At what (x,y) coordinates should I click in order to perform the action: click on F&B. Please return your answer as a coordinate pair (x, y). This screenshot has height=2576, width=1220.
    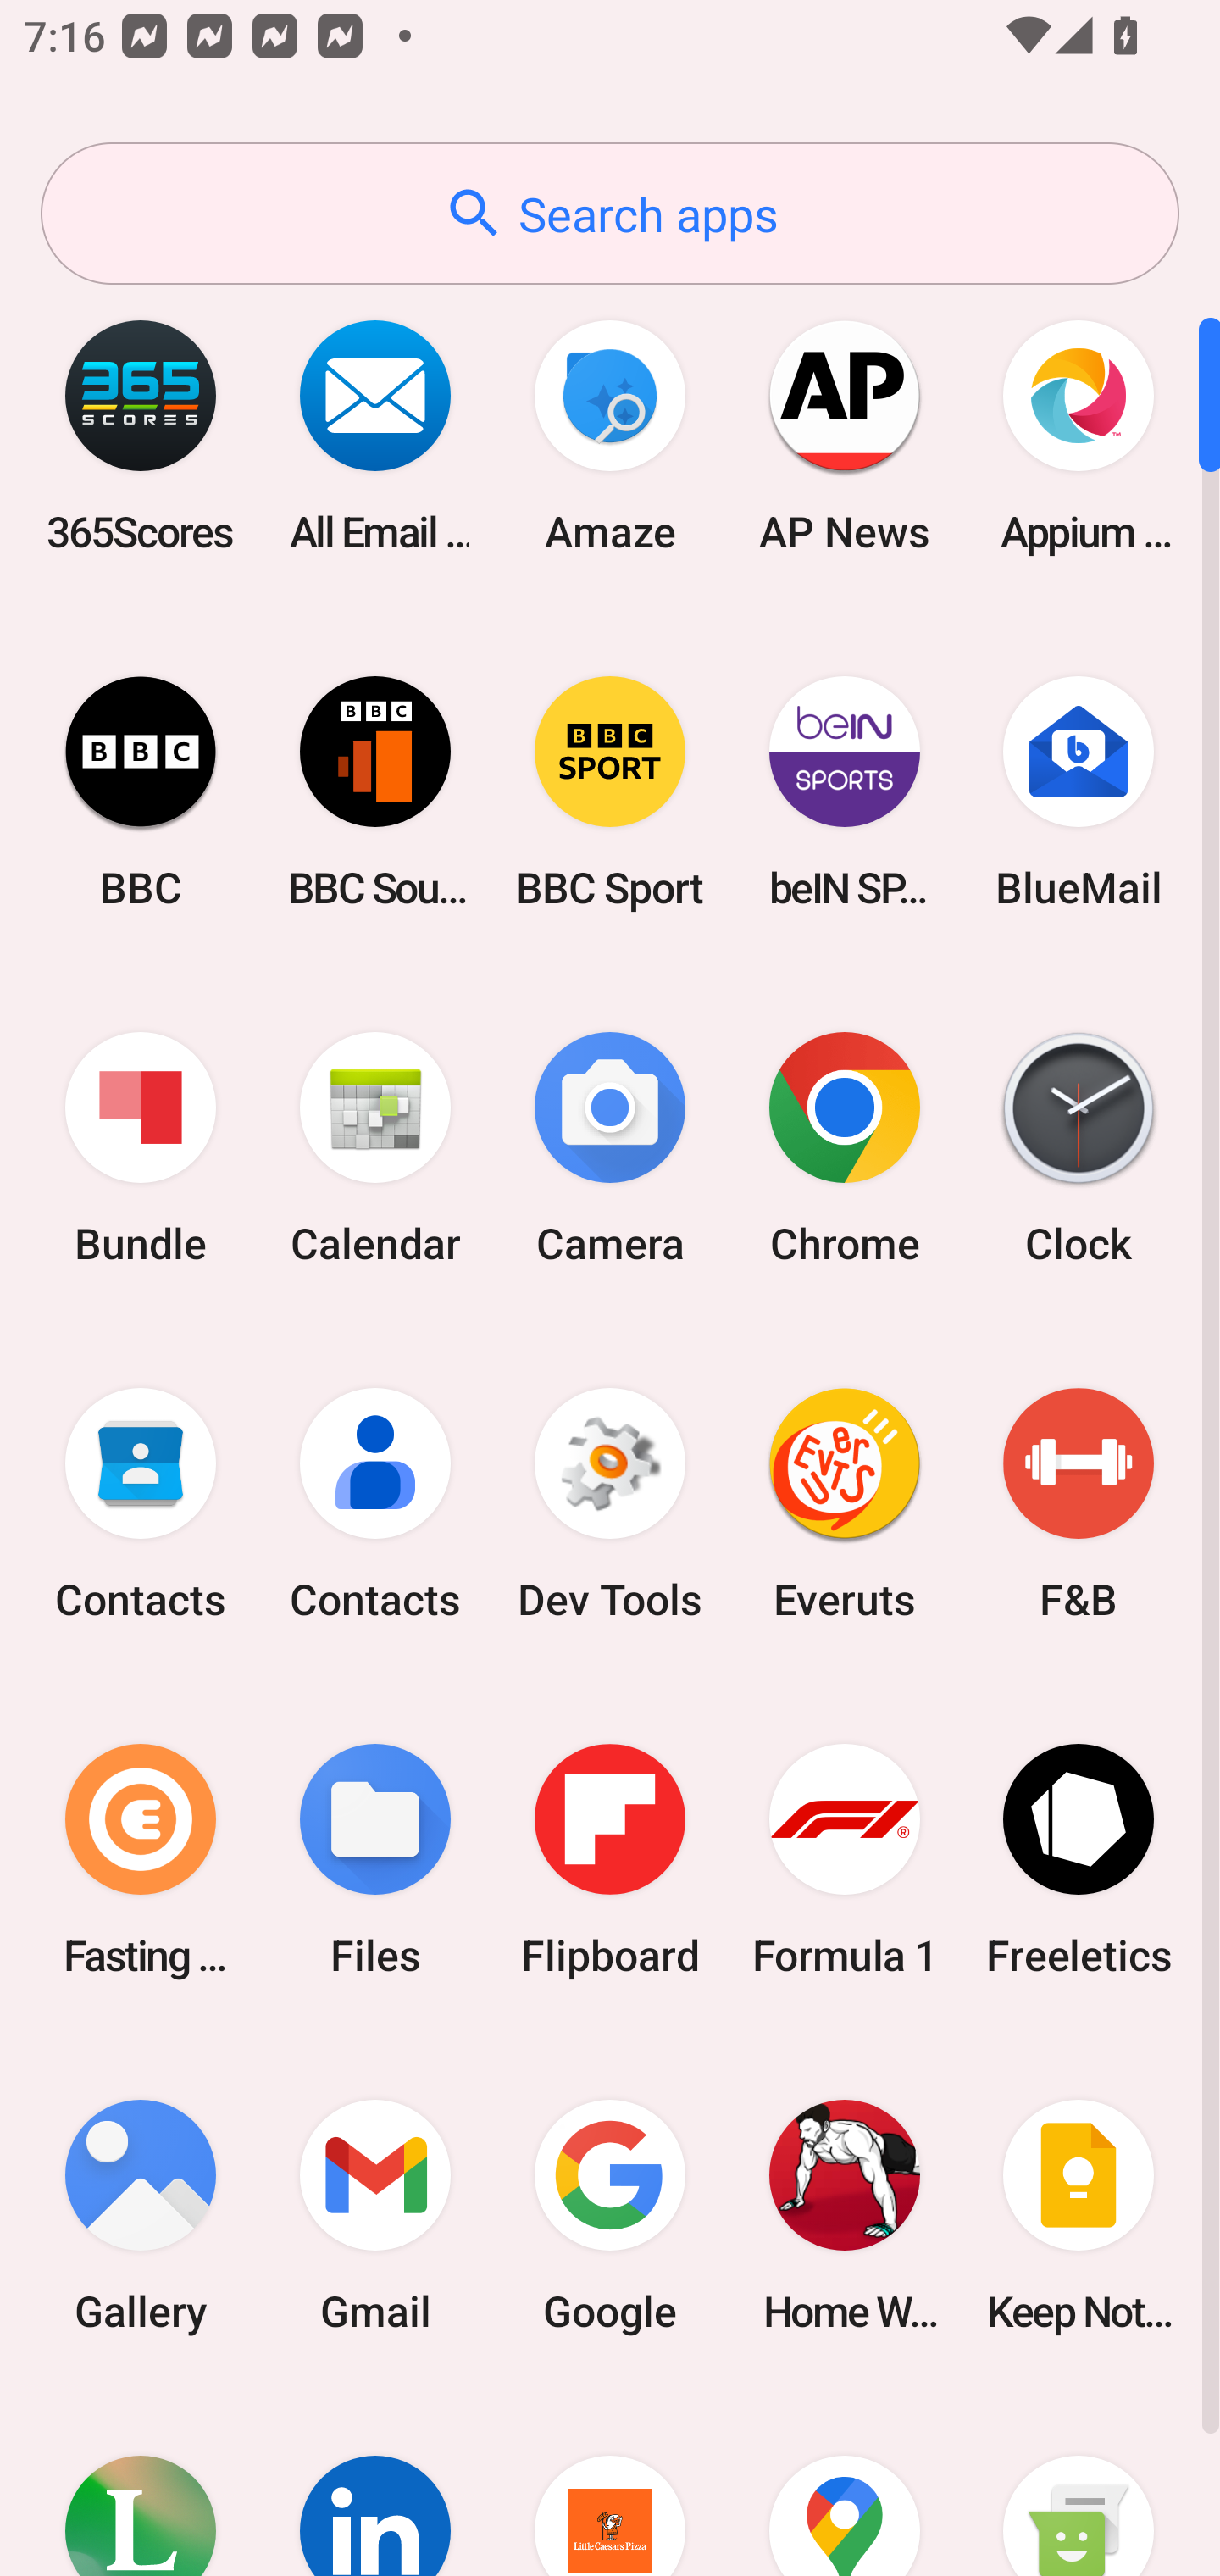
    Looking at the image, I should click on (1079, 1504).